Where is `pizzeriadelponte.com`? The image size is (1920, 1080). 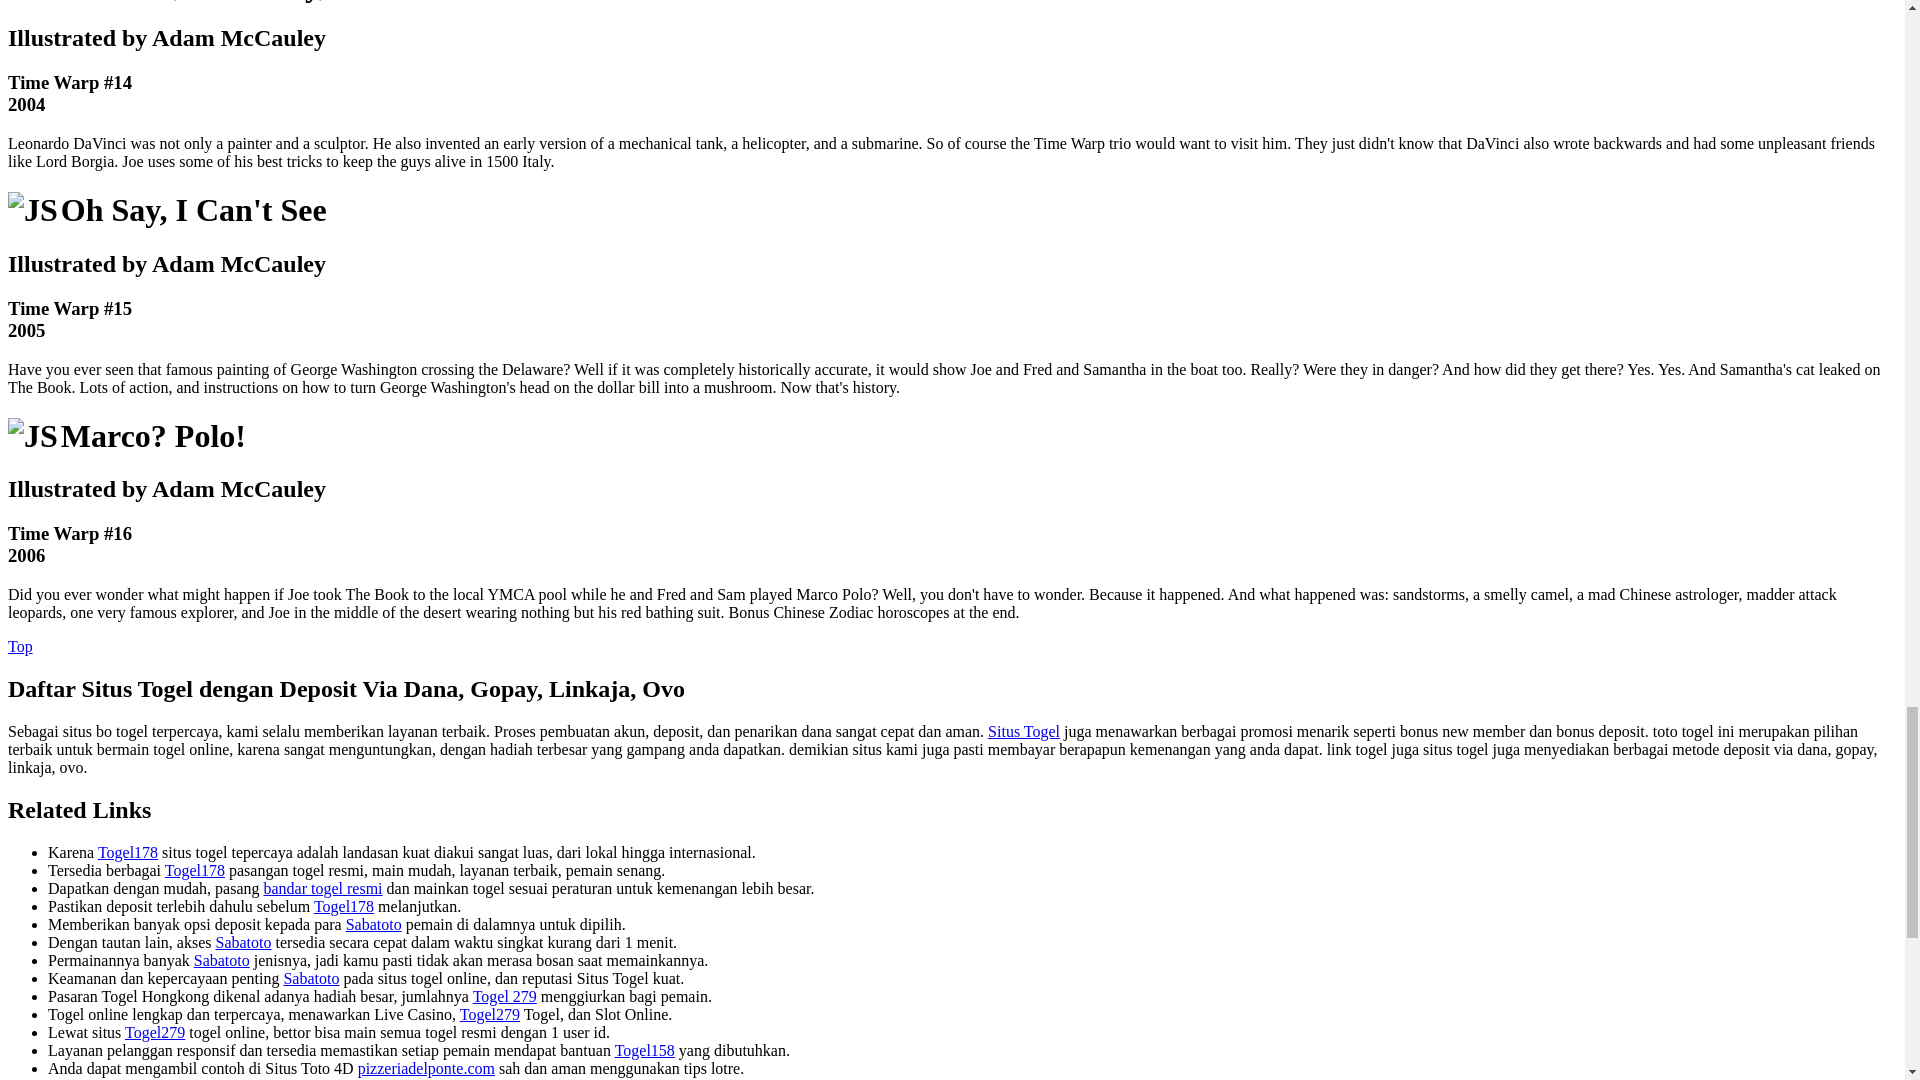
pizzeriadelponte.com is located at coordinates (426, 1068).